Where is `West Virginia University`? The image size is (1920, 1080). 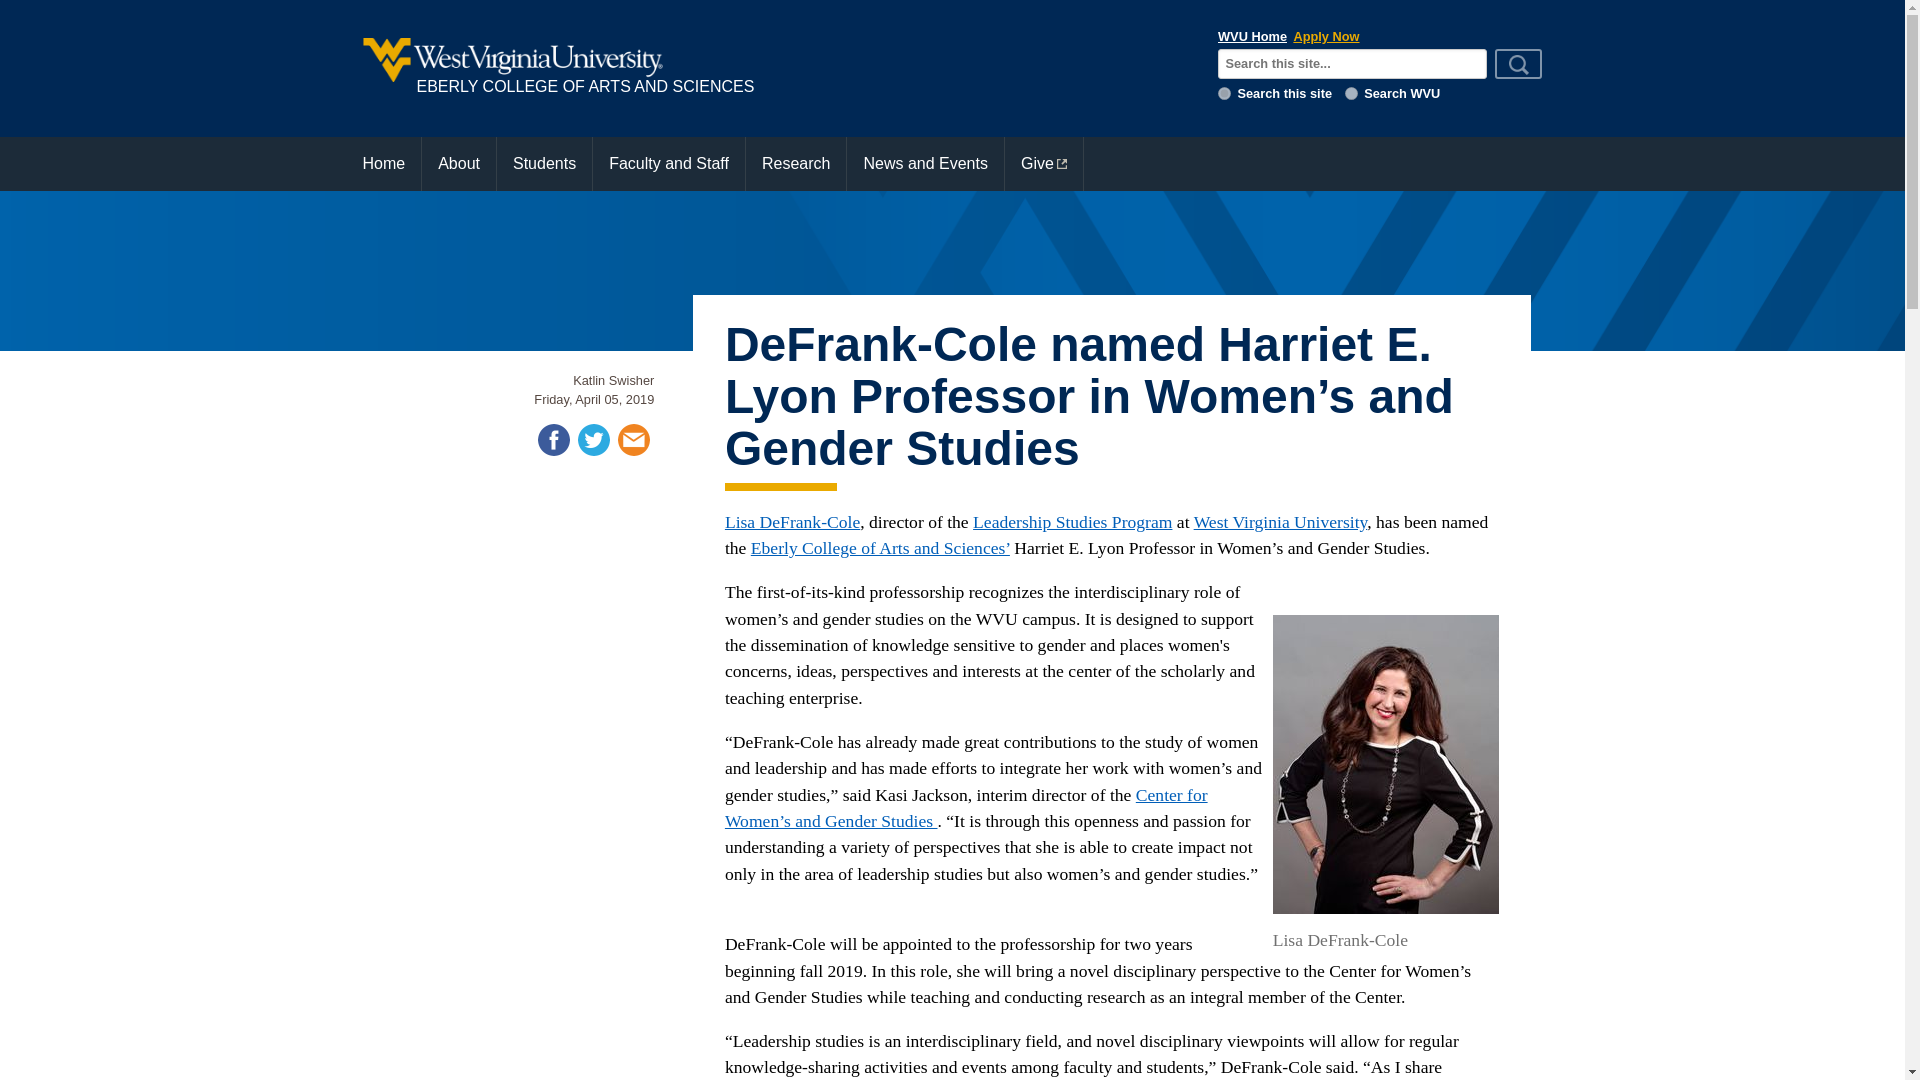
West Virginia University is located at coordinates (1280, 522).